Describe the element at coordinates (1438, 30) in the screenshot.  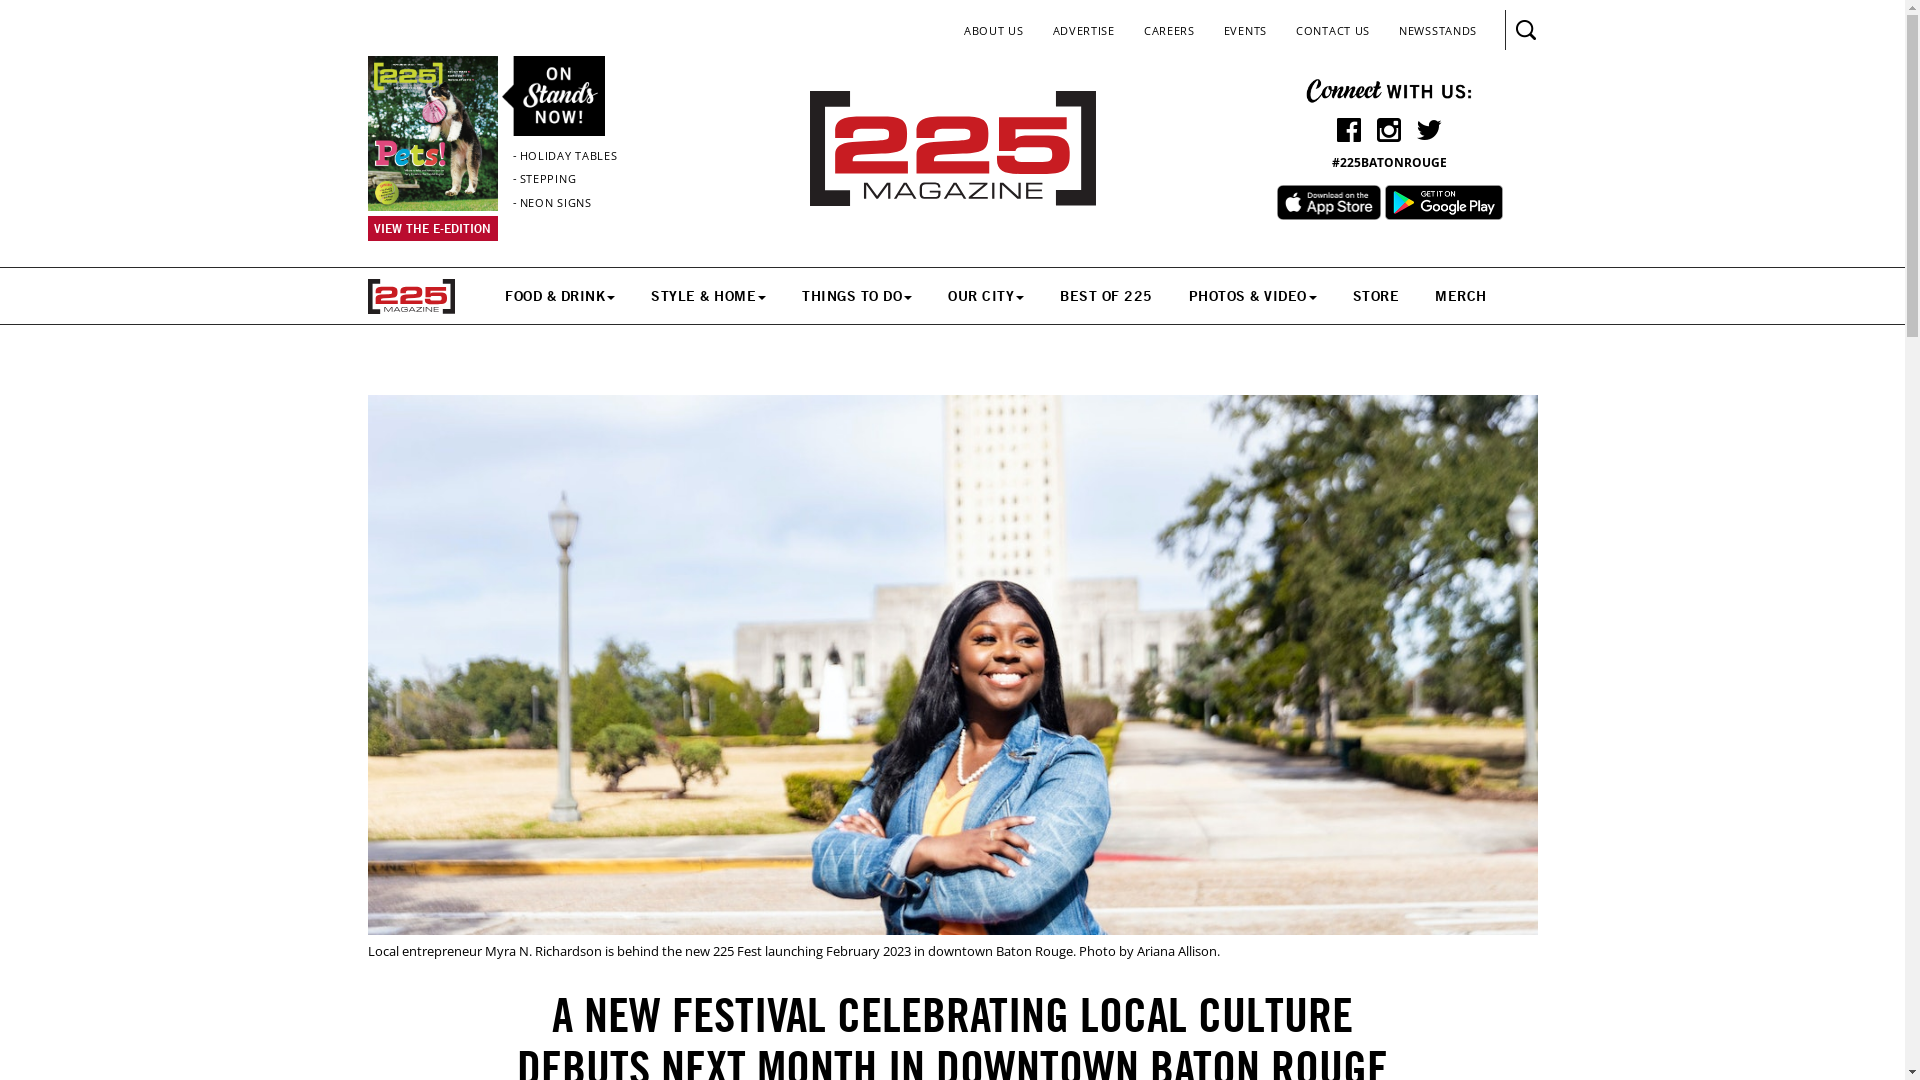
I see `NEWSSTANDS` at that location.